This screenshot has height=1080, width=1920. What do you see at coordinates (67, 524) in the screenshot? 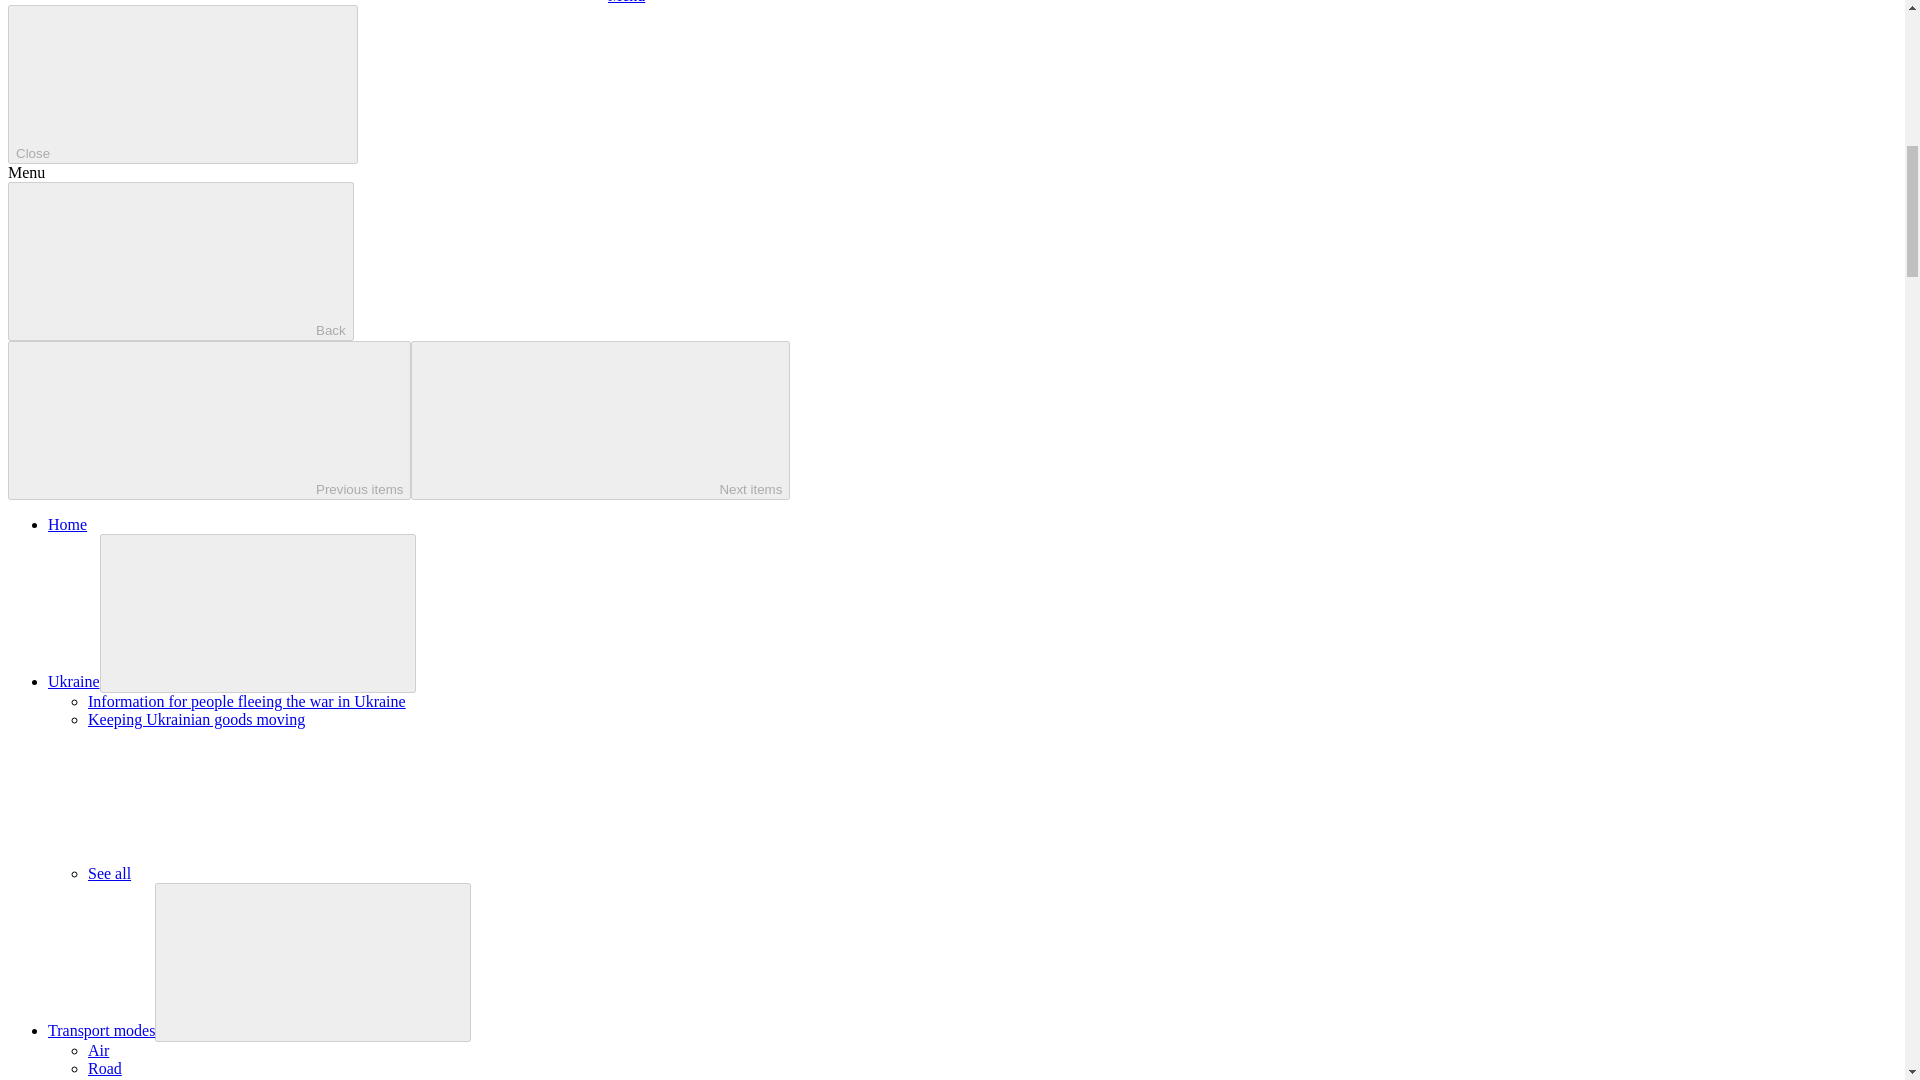
I see `Home` at bounding box center [67, 524].